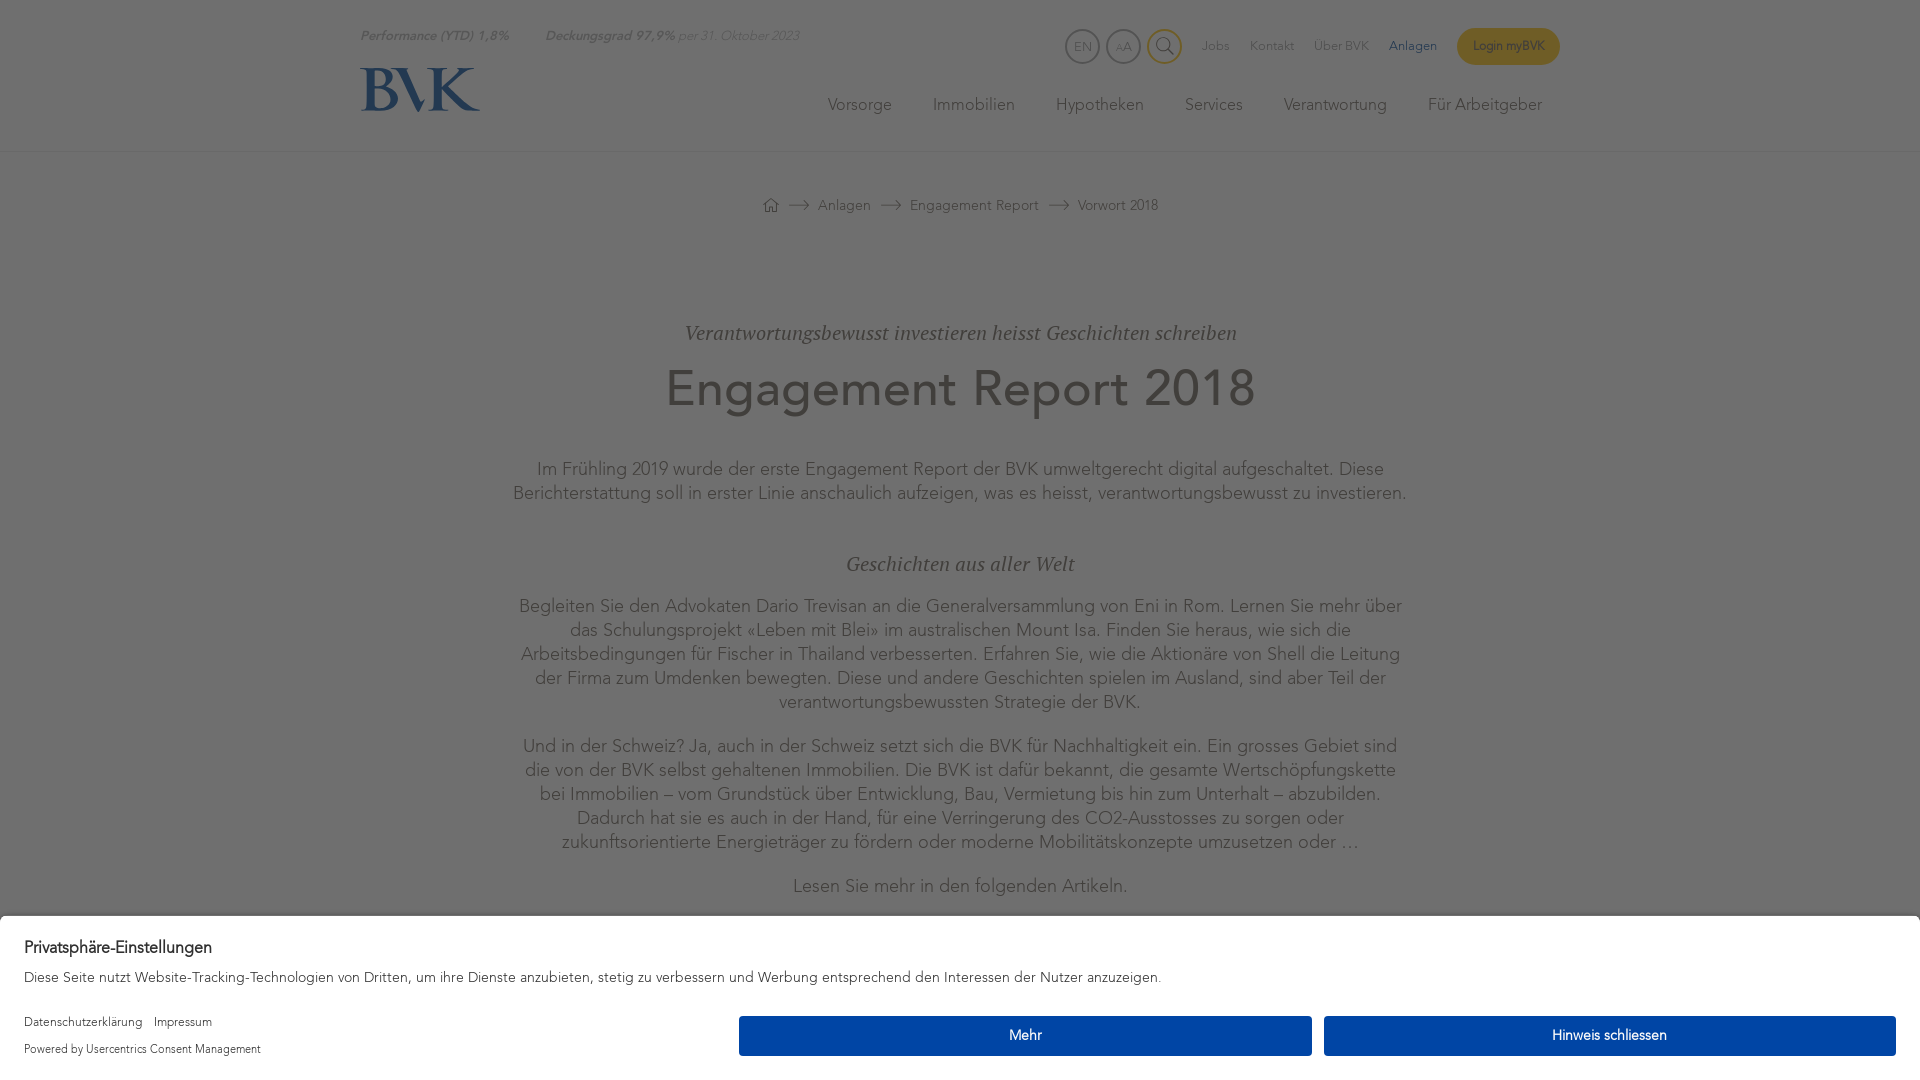 The image size is (1920, 1080). What do you see at coordinates (1336, 114) in the screenshot?
I see `Verantwortung` at bounding box center [1336, 114].